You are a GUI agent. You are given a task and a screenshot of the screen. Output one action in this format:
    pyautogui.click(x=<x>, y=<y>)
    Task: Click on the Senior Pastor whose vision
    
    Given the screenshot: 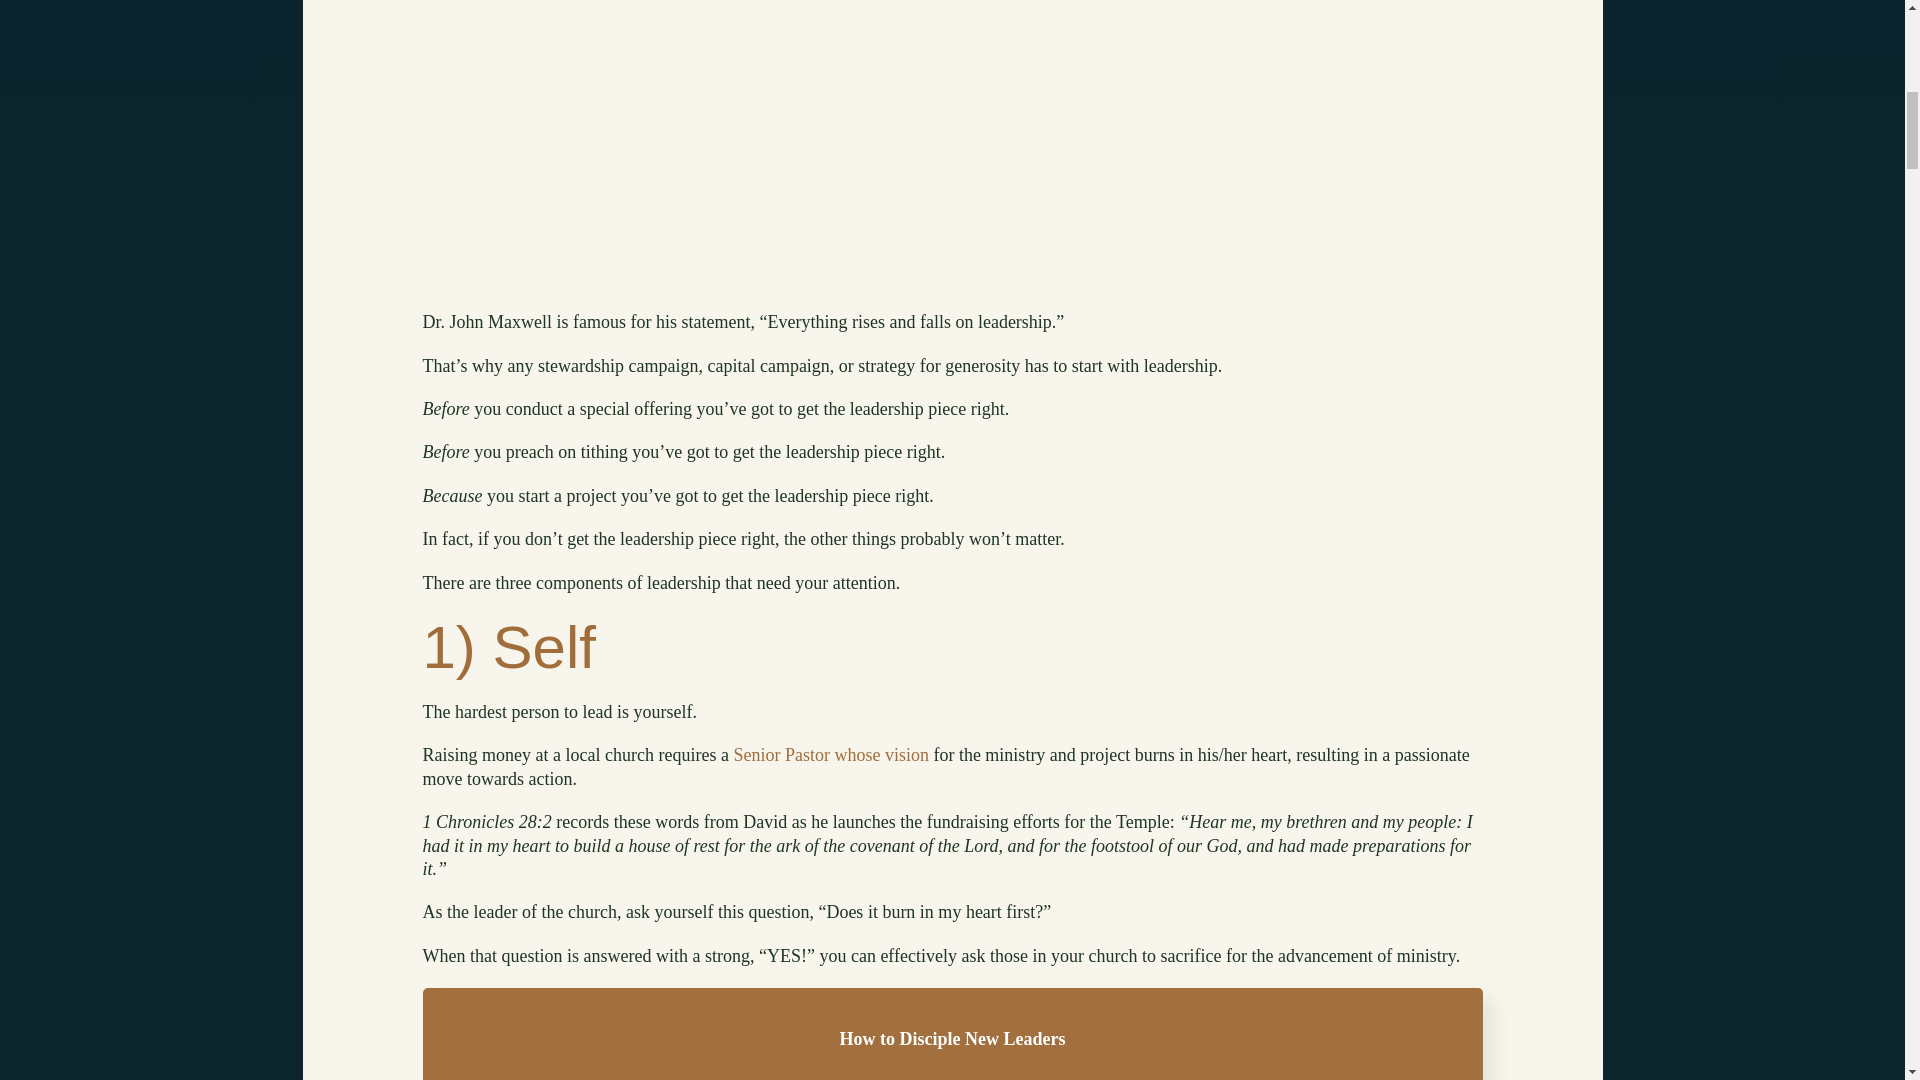 What is the action you would take?
    pyautogui.click(x=831, y=754)
    